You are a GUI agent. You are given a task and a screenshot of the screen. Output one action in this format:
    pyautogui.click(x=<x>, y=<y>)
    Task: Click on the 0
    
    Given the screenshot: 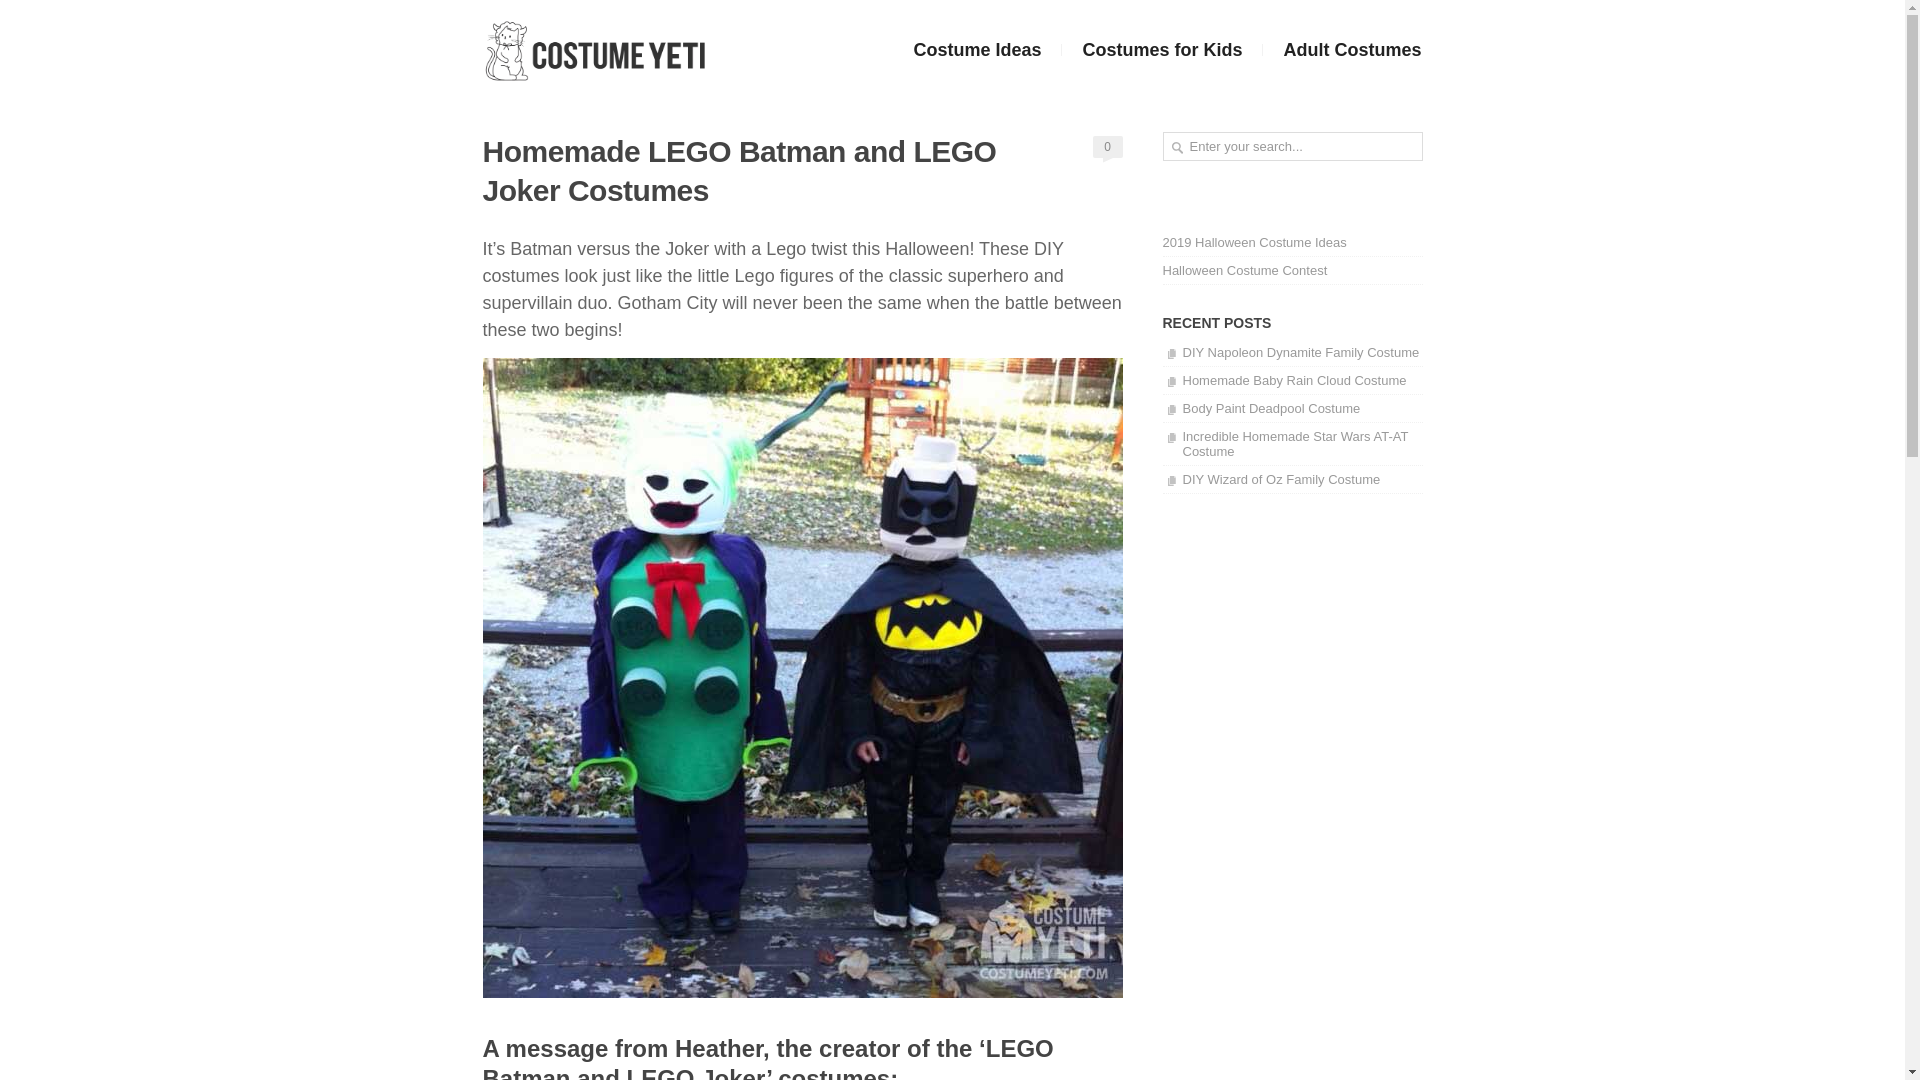 What is the action you would take?
    pyautogui.click(x=1106, y=146)
    